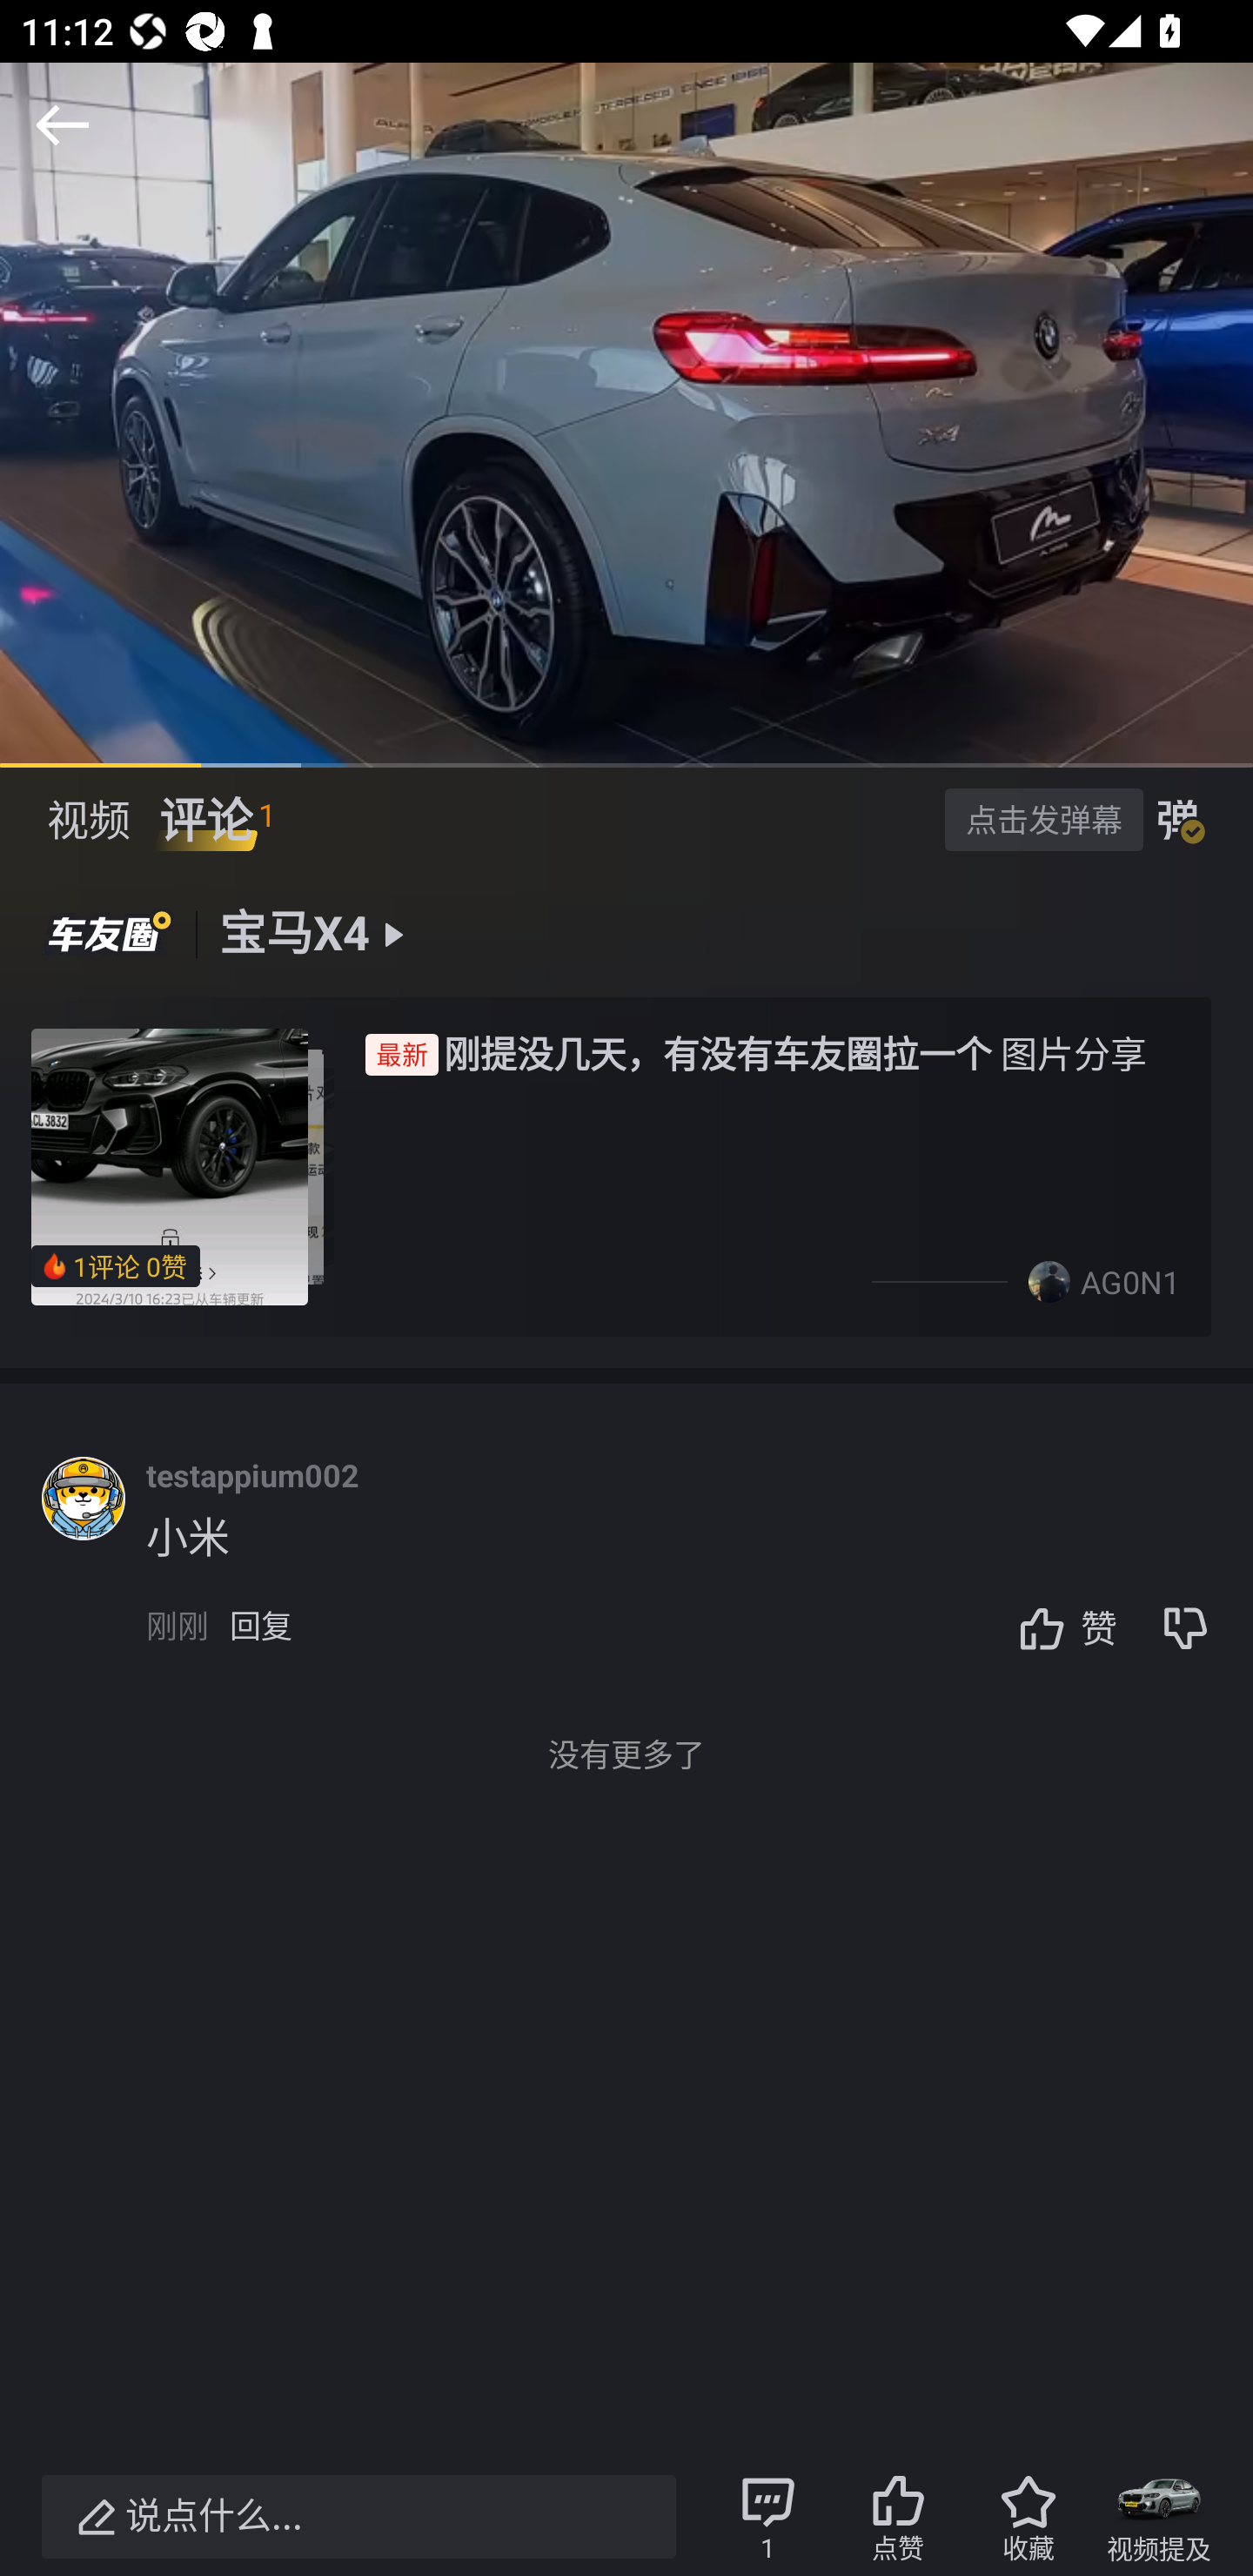 The height and width of the screenshot is (2576, 1253). What do you see at coordinates (1060, 1627) in the screenshot?
I see `赞` at bounding box center [1060, 1627].